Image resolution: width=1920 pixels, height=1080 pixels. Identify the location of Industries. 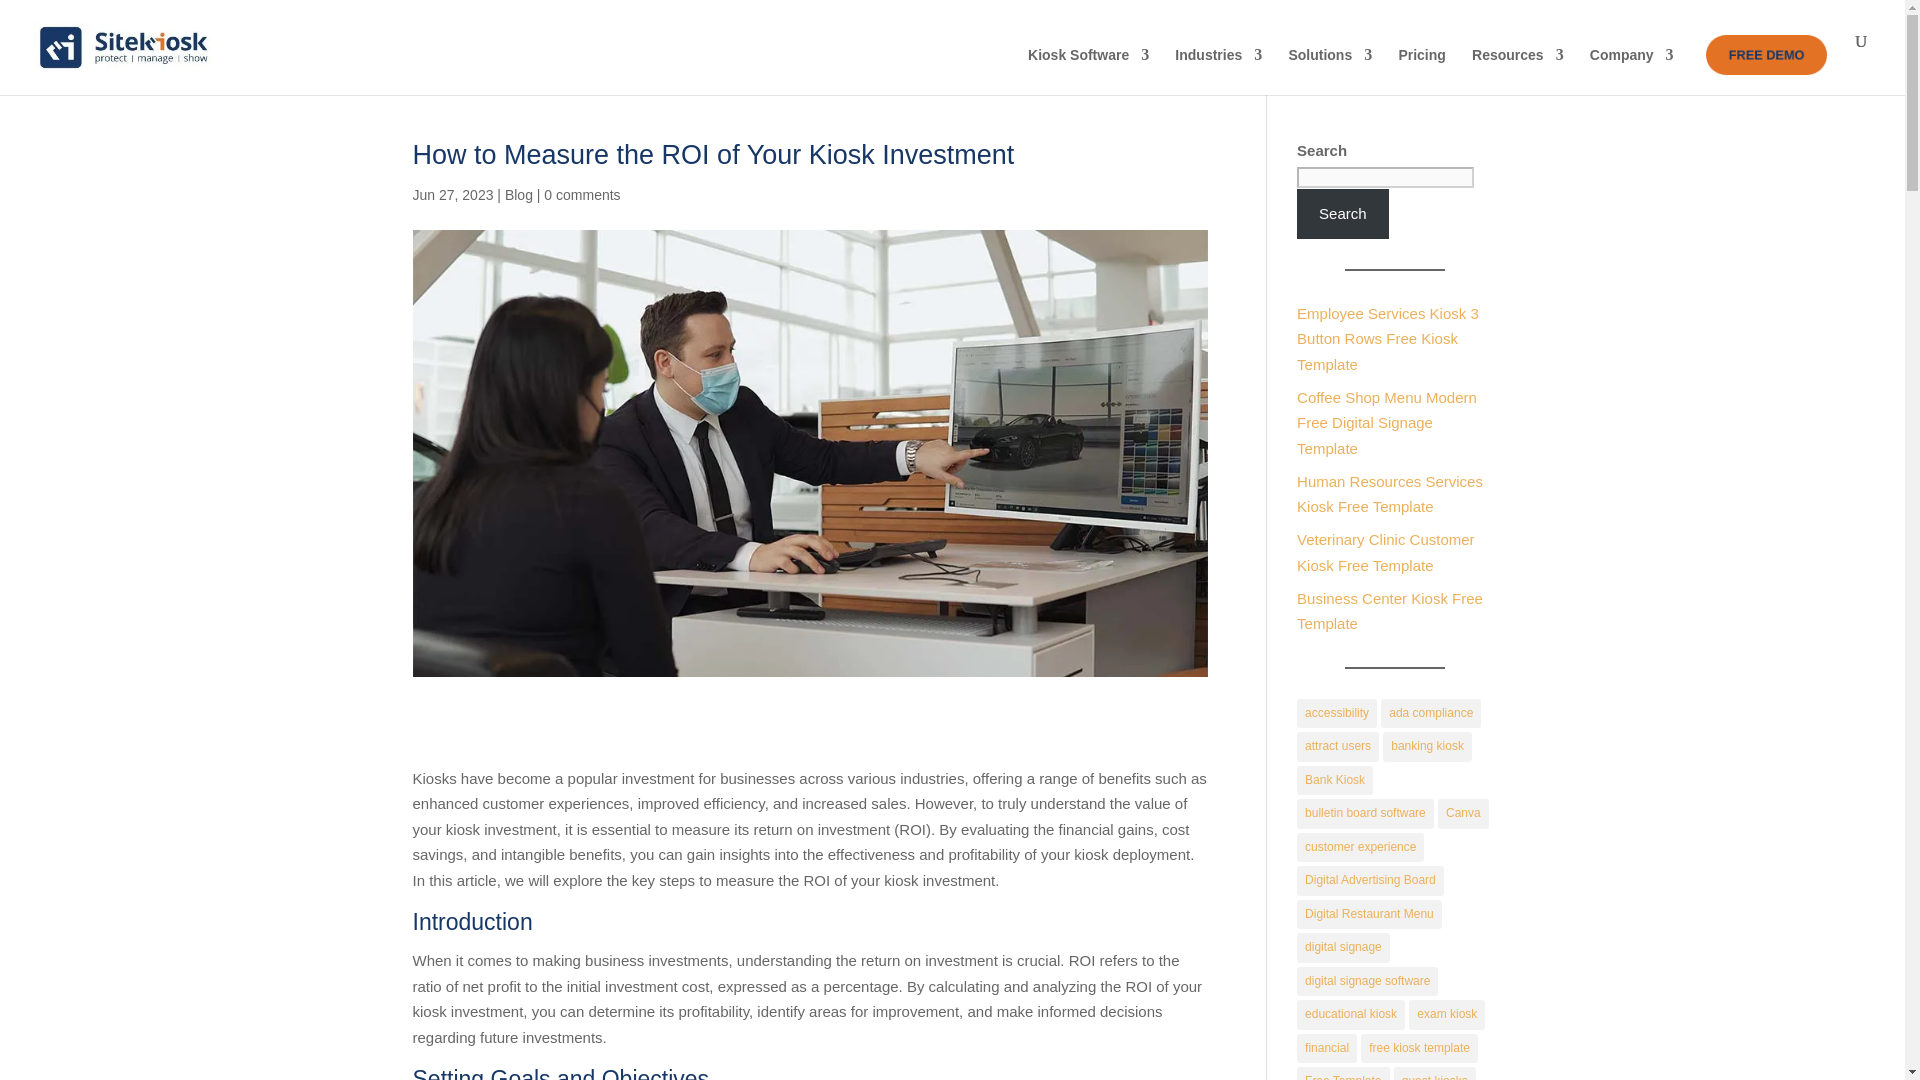
(1218, 71).